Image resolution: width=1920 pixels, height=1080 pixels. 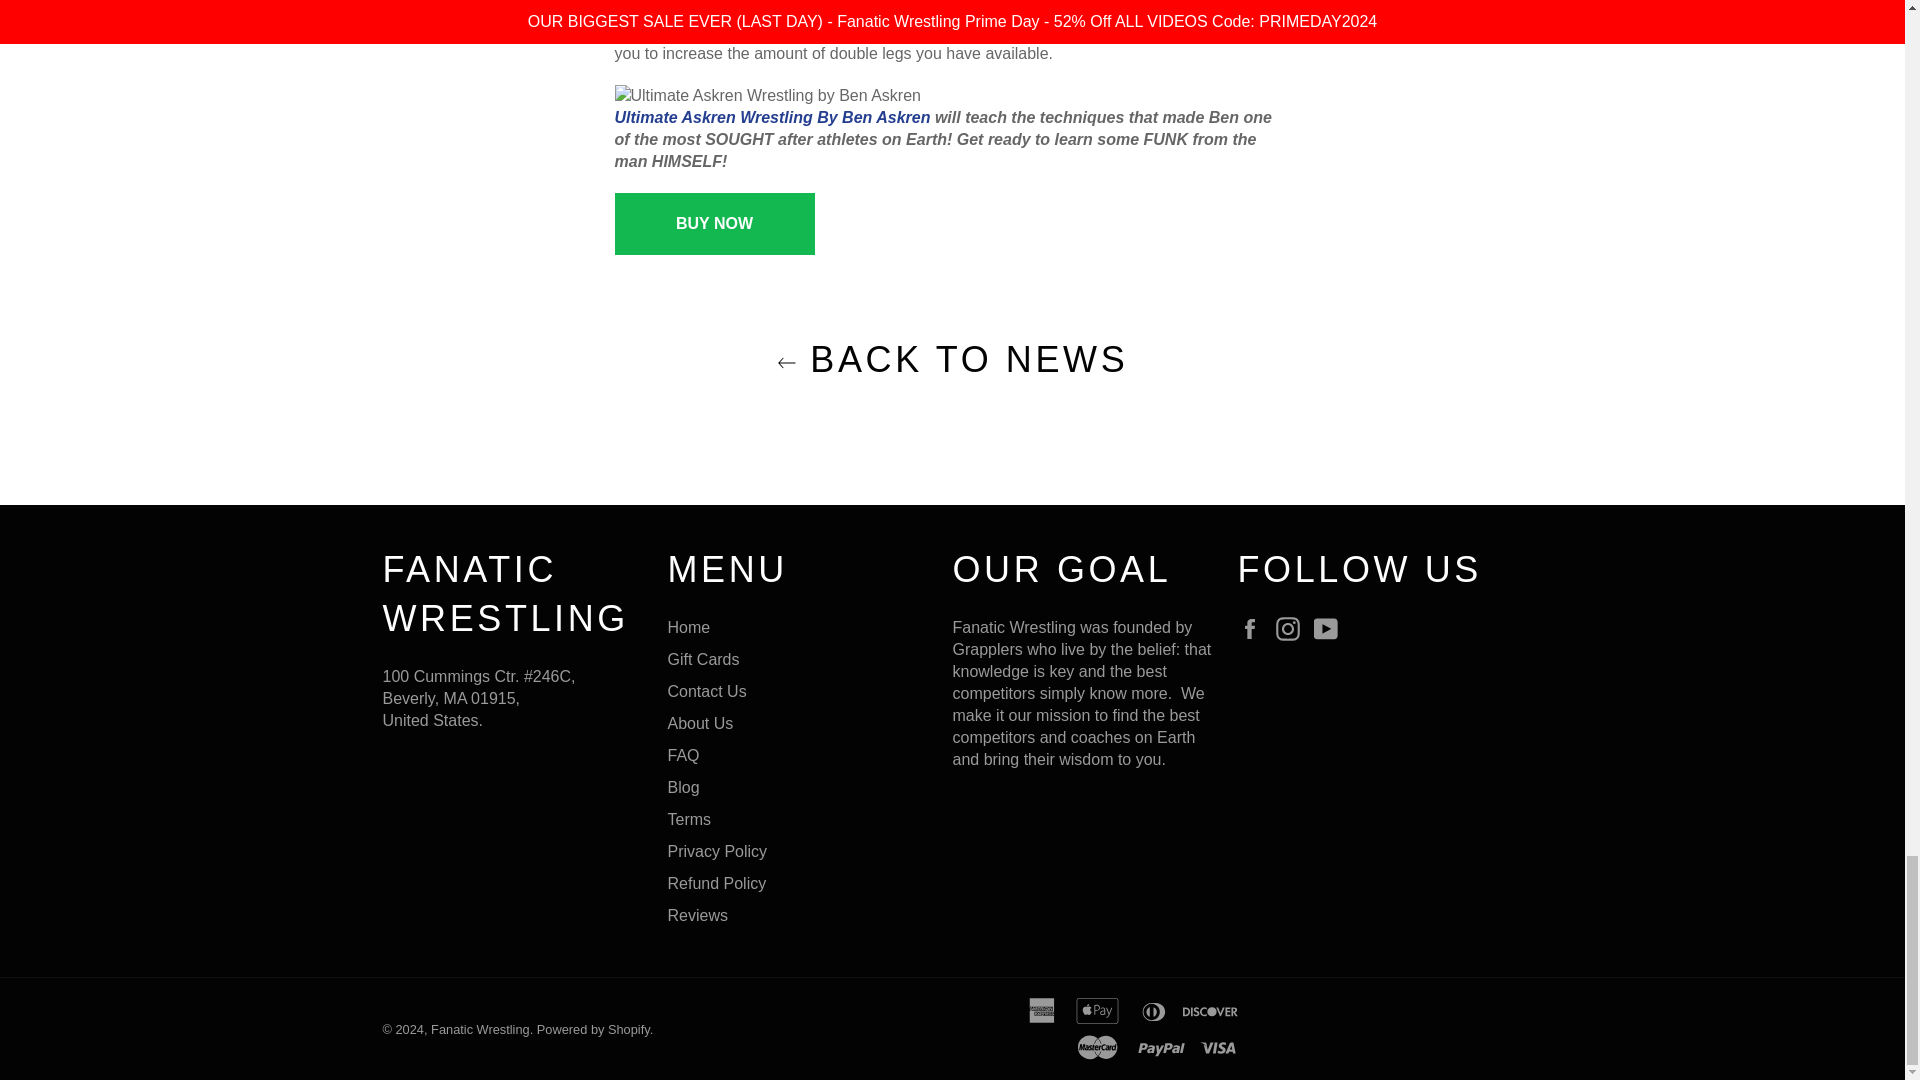 What do you see at coordinates (1292, 628) in the screenshot?
I see `Fanatic Wrestling on Instagram` at bounding box center [1292, 628].